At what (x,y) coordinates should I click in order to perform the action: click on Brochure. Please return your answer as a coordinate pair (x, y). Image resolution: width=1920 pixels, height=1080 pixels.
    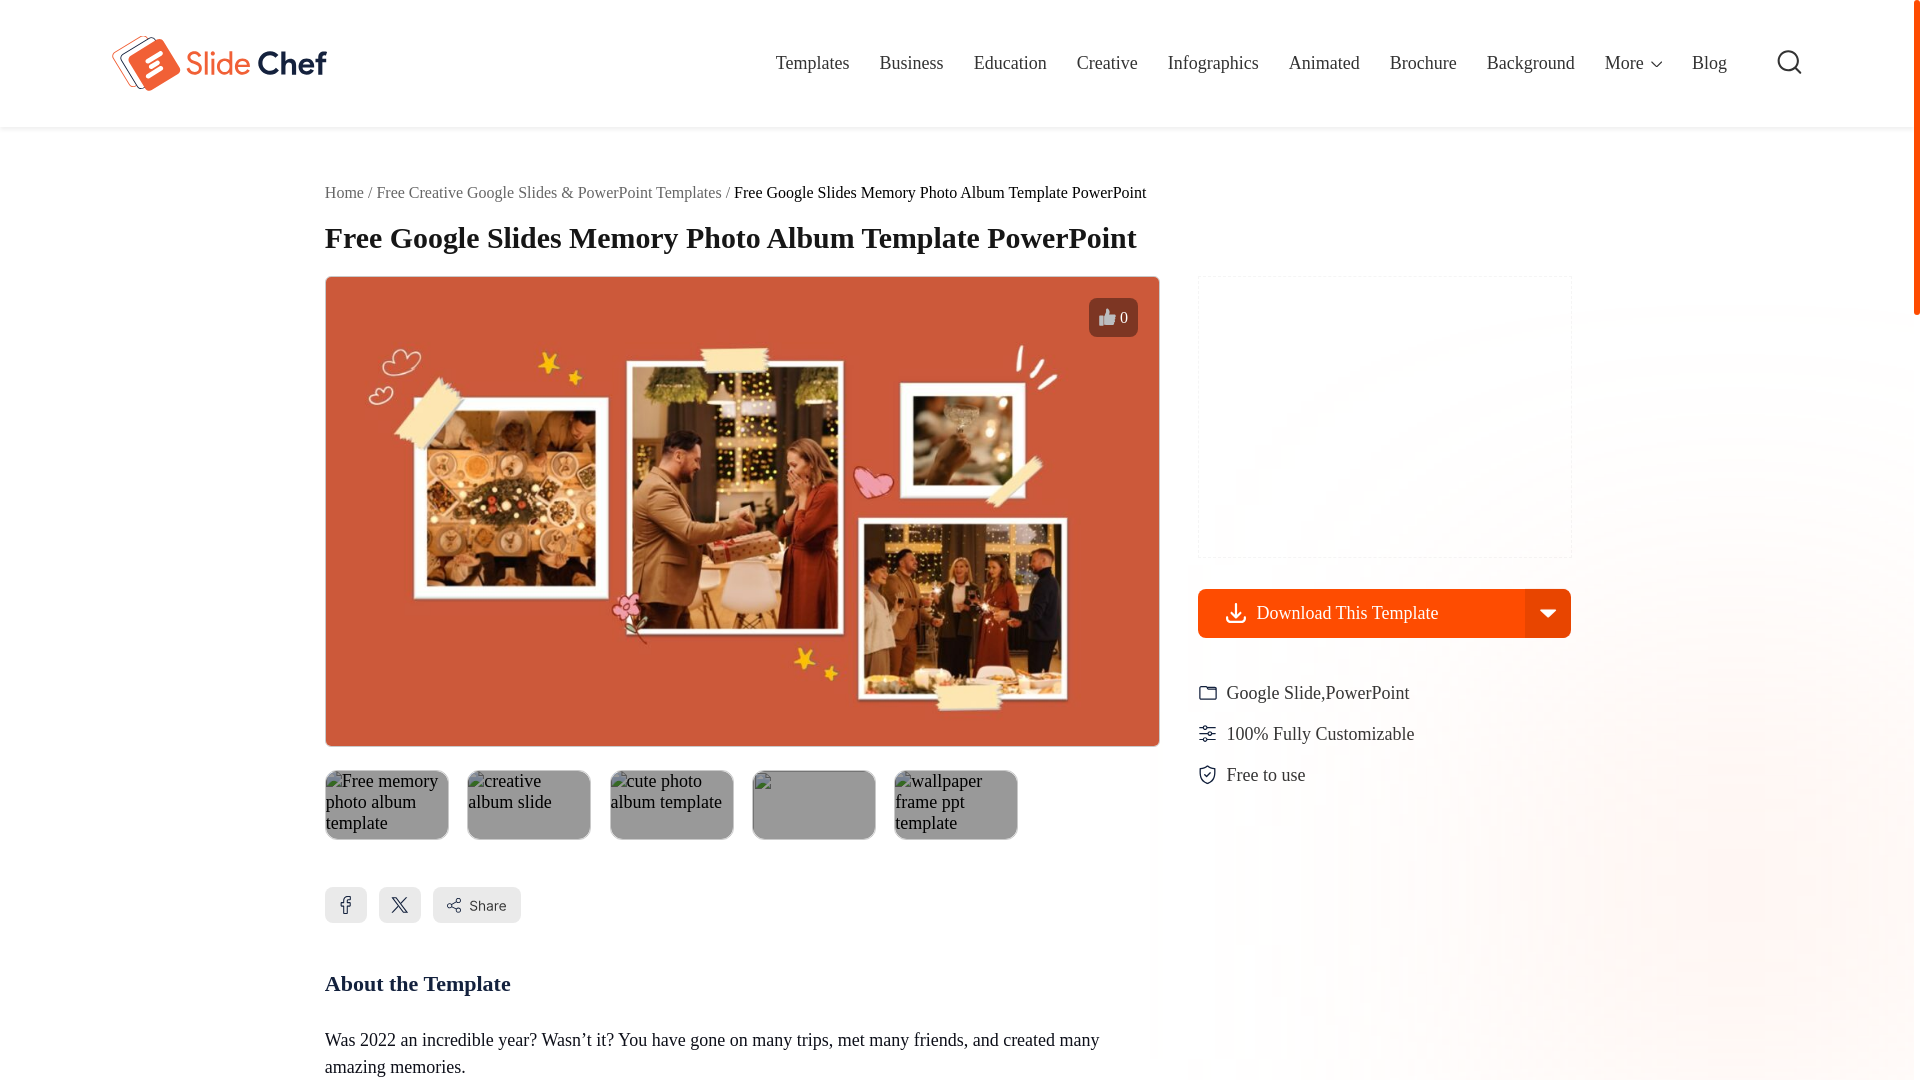
    Looking at the image, I should click on (1424, 62).